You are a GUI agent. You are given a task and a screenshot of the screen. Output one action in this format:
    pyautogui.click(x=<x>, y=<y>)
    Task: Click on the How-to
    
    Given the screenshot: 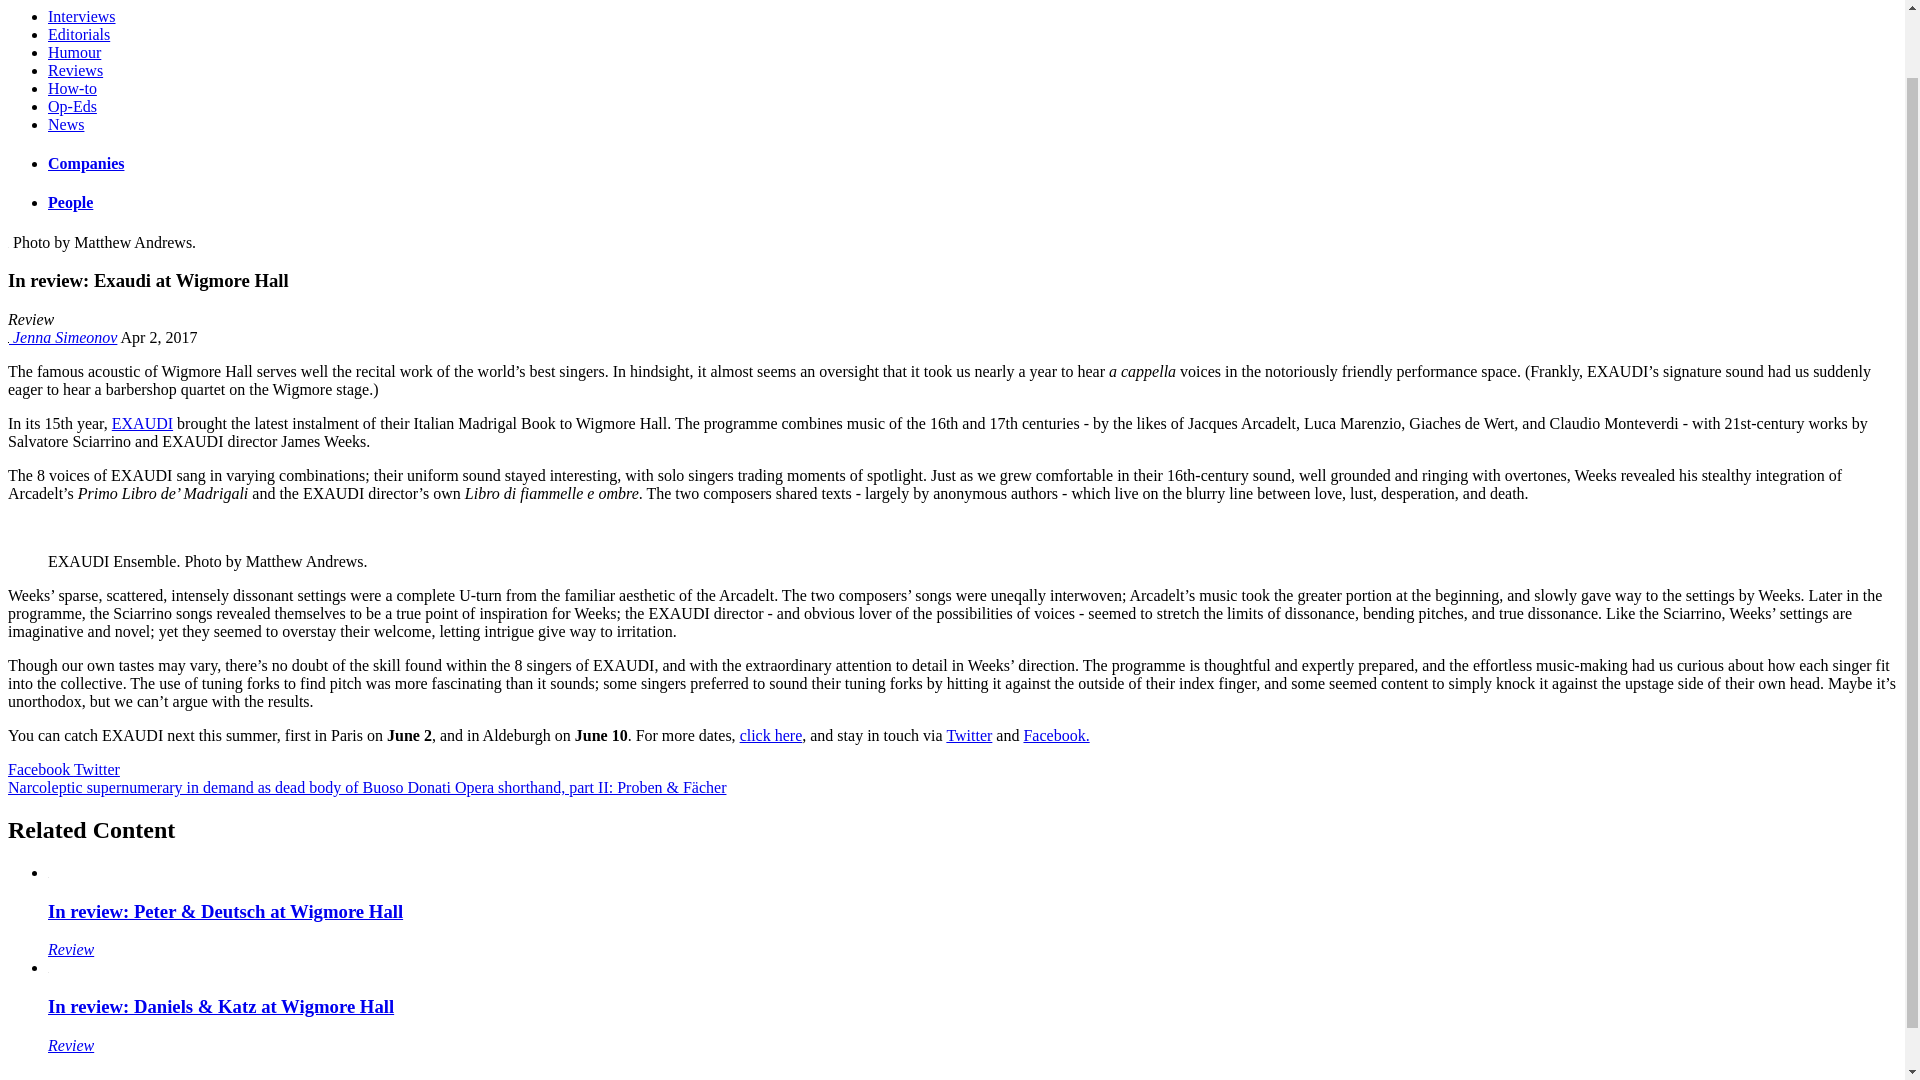 What is the action you would take?
    pyautogui.click(x=72, y=88)
    